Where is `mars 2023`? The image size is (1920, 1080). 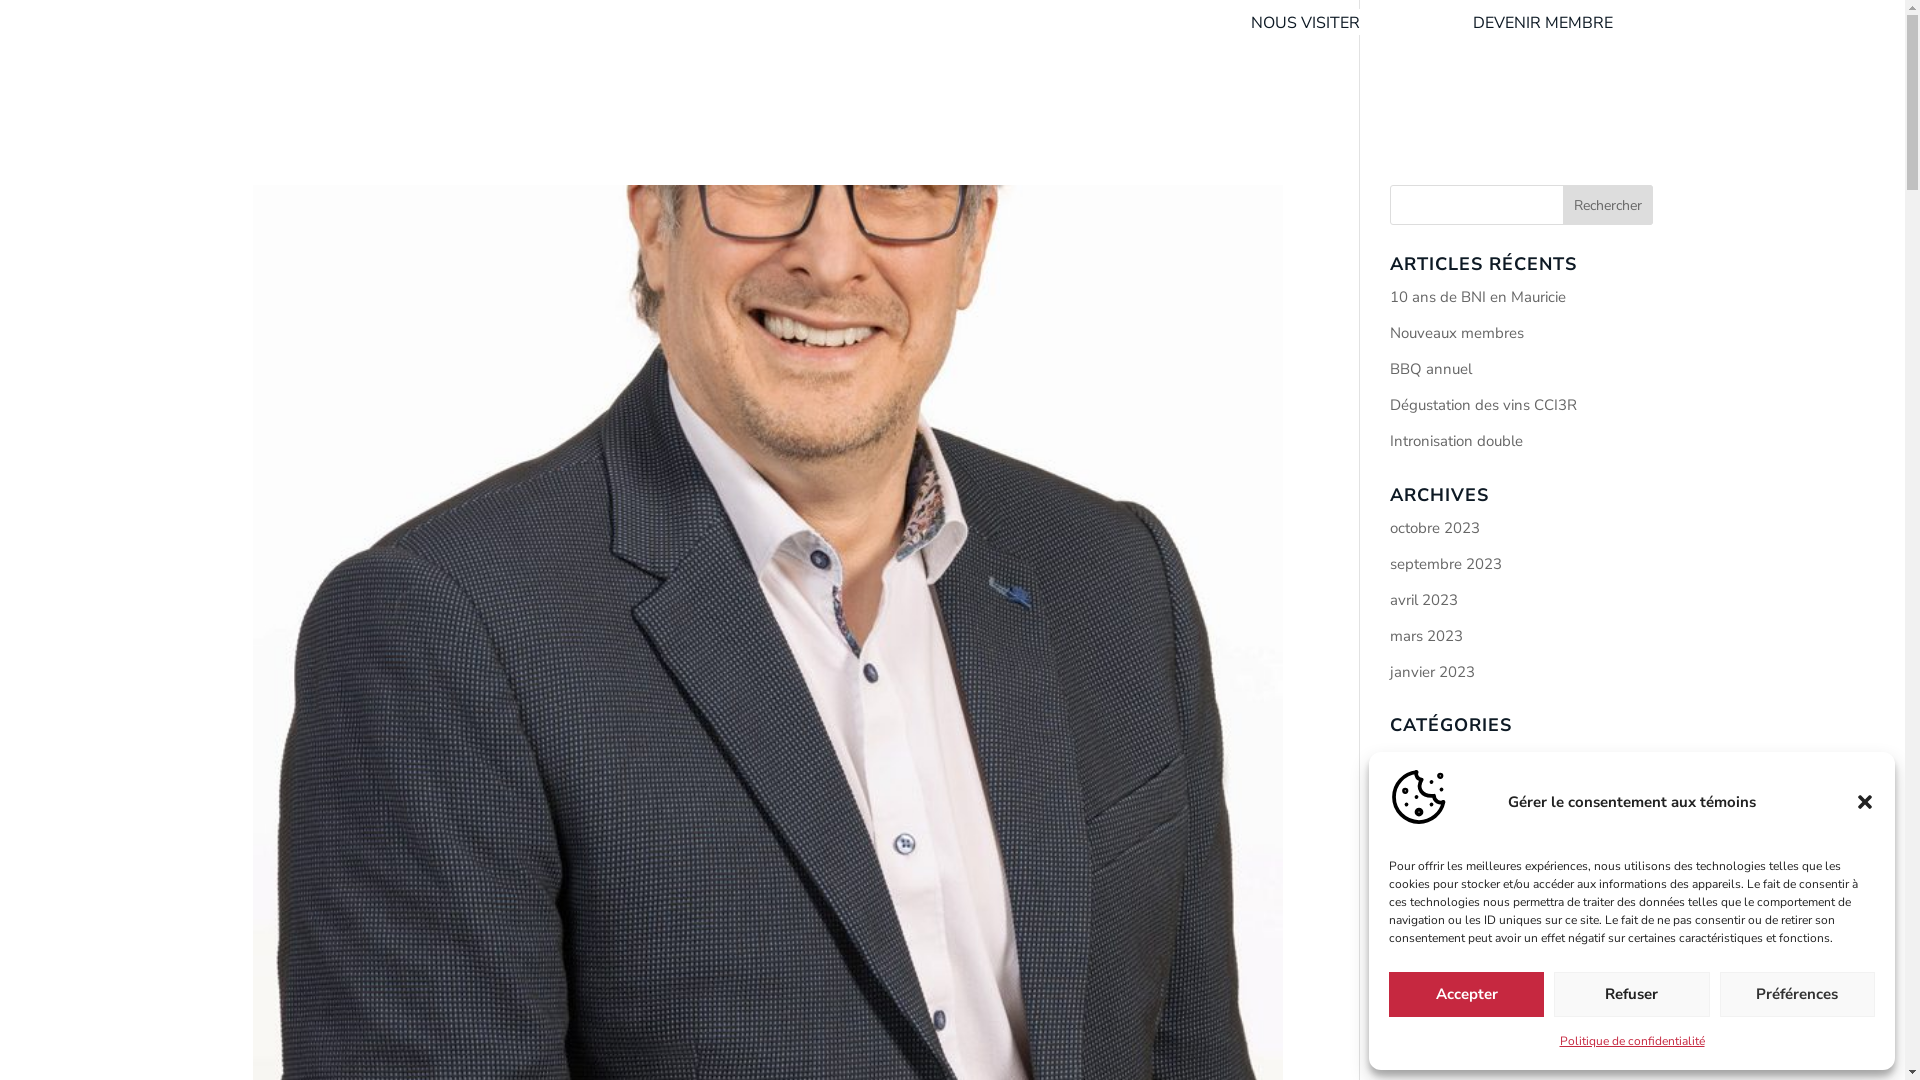 mars 2023 is located at coordinates (1426, 636).